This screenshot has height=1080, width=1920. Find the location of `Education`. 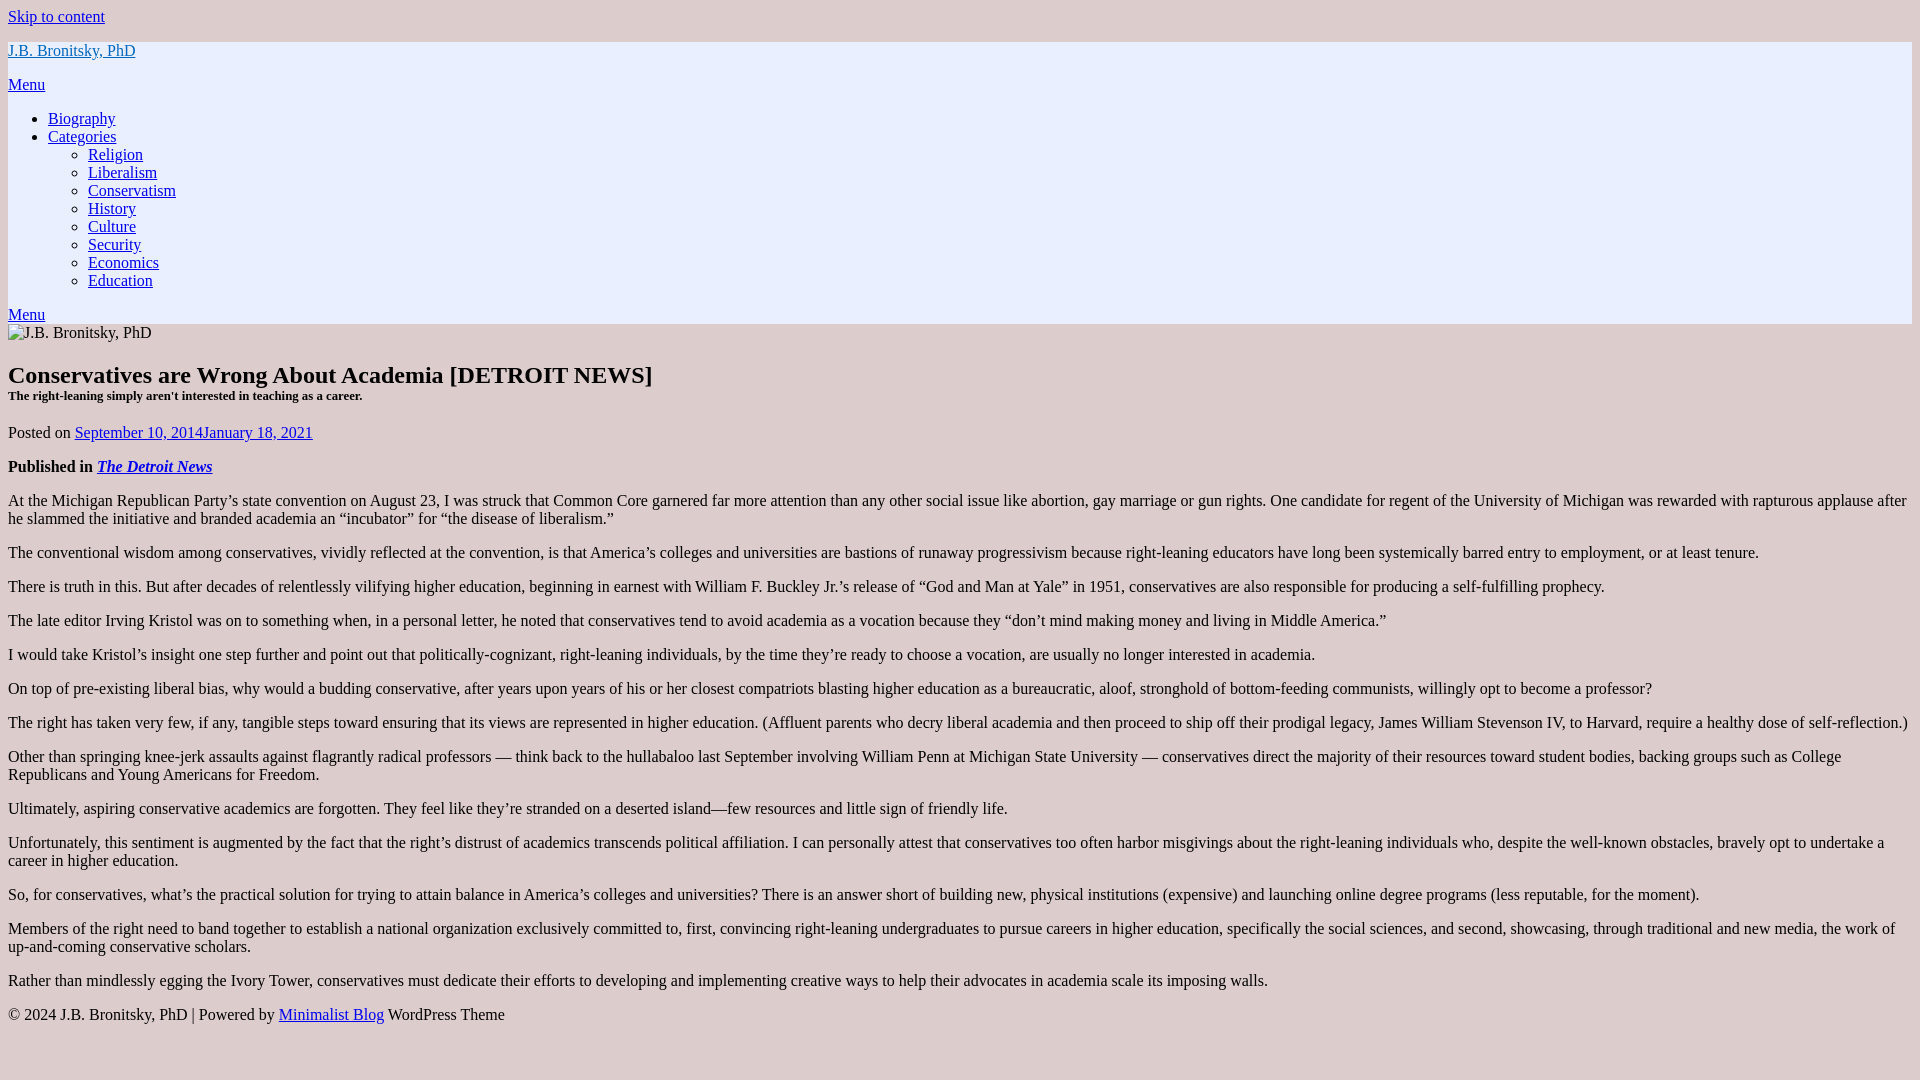

Education is located at coordinates (120, 280).